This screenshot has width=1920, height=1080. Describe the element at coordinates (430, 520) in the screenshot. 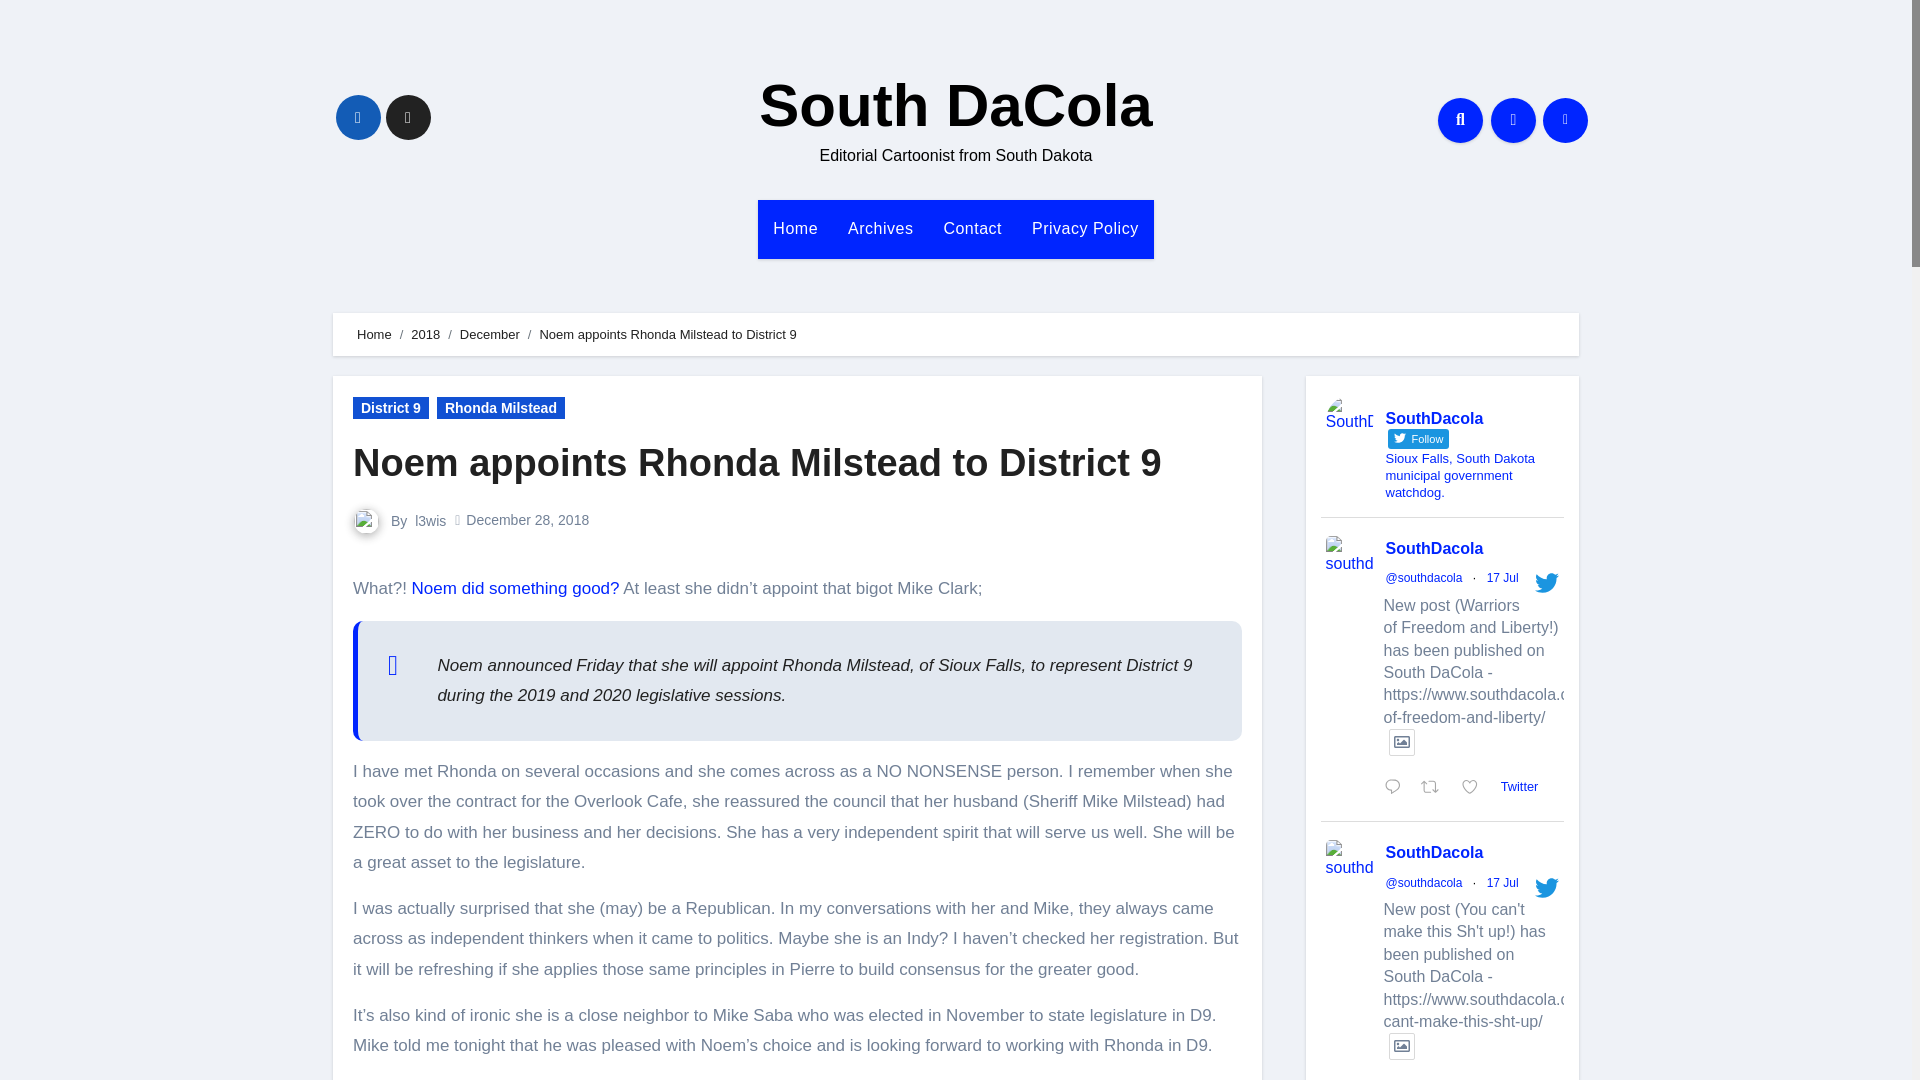

I see `l3wis` at that location.